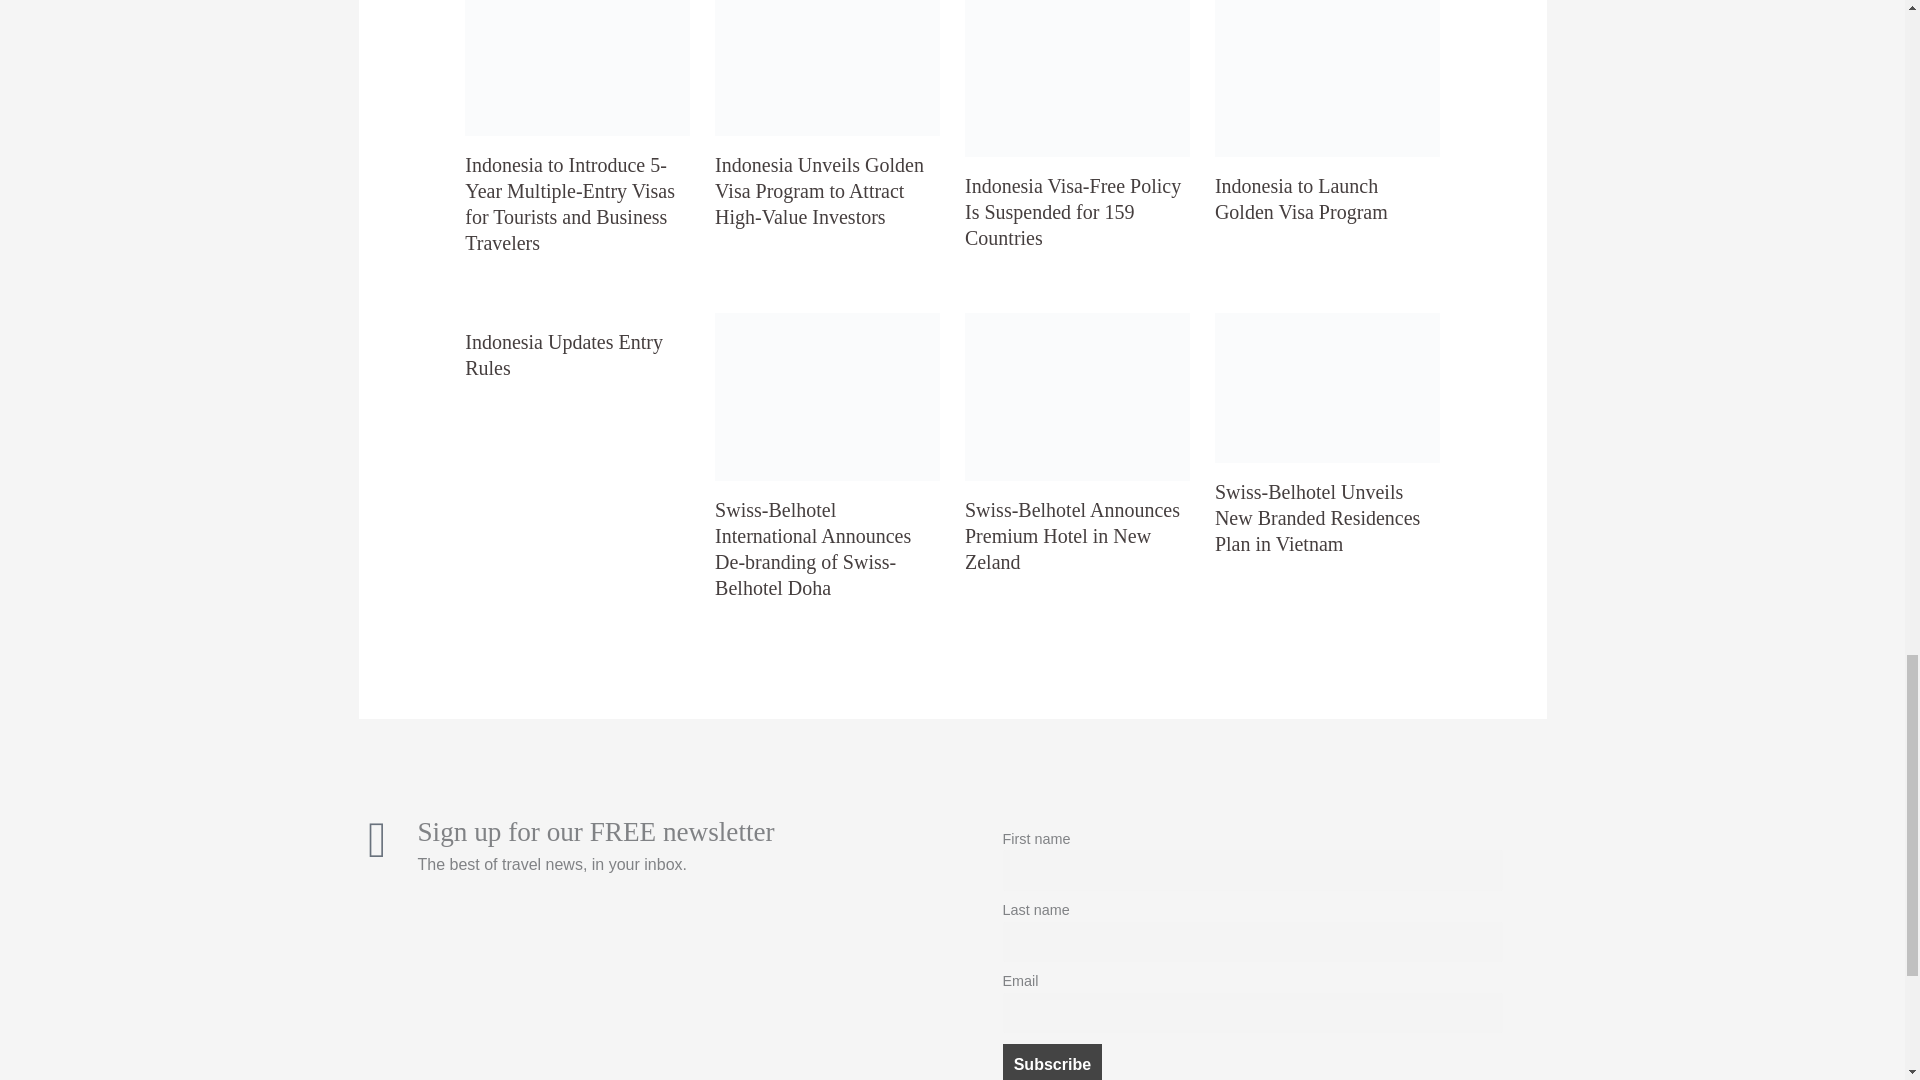  I want to click on Swiss-Belhotel Announces Premium Hotel in New Zeland 8, so click(1078, 397).